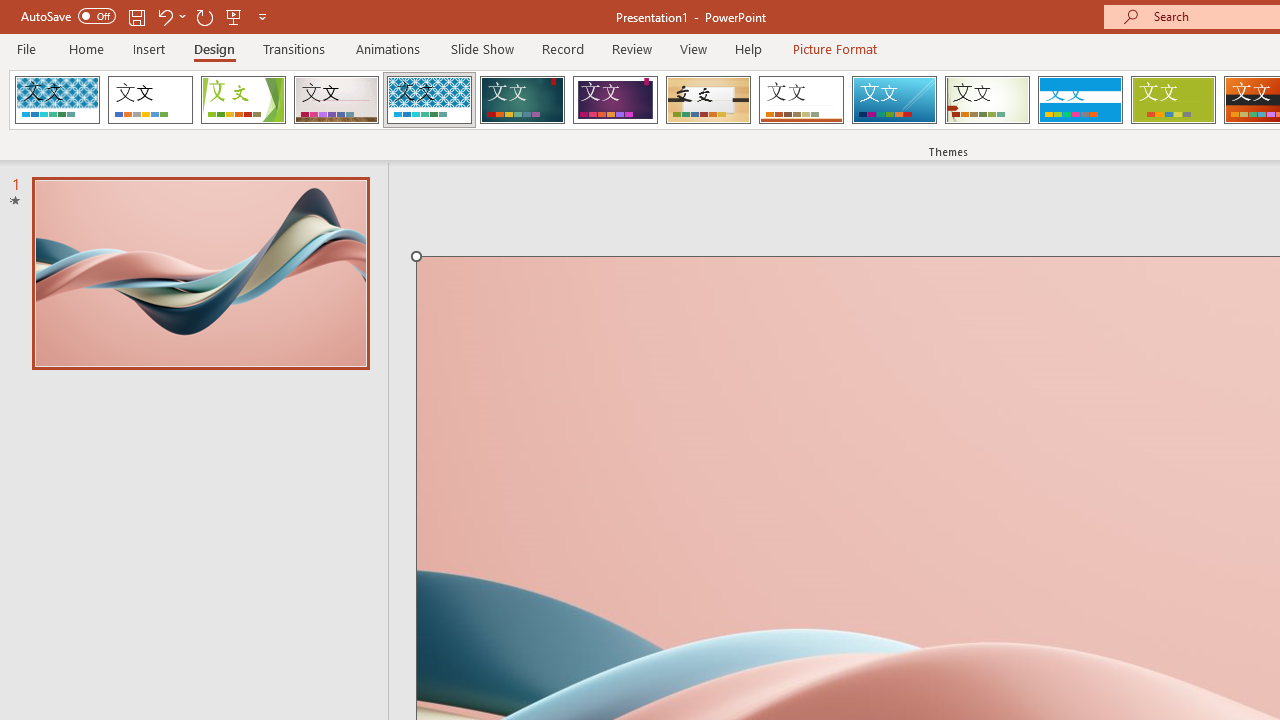  I want to click on Gallery, so click(336, 100).